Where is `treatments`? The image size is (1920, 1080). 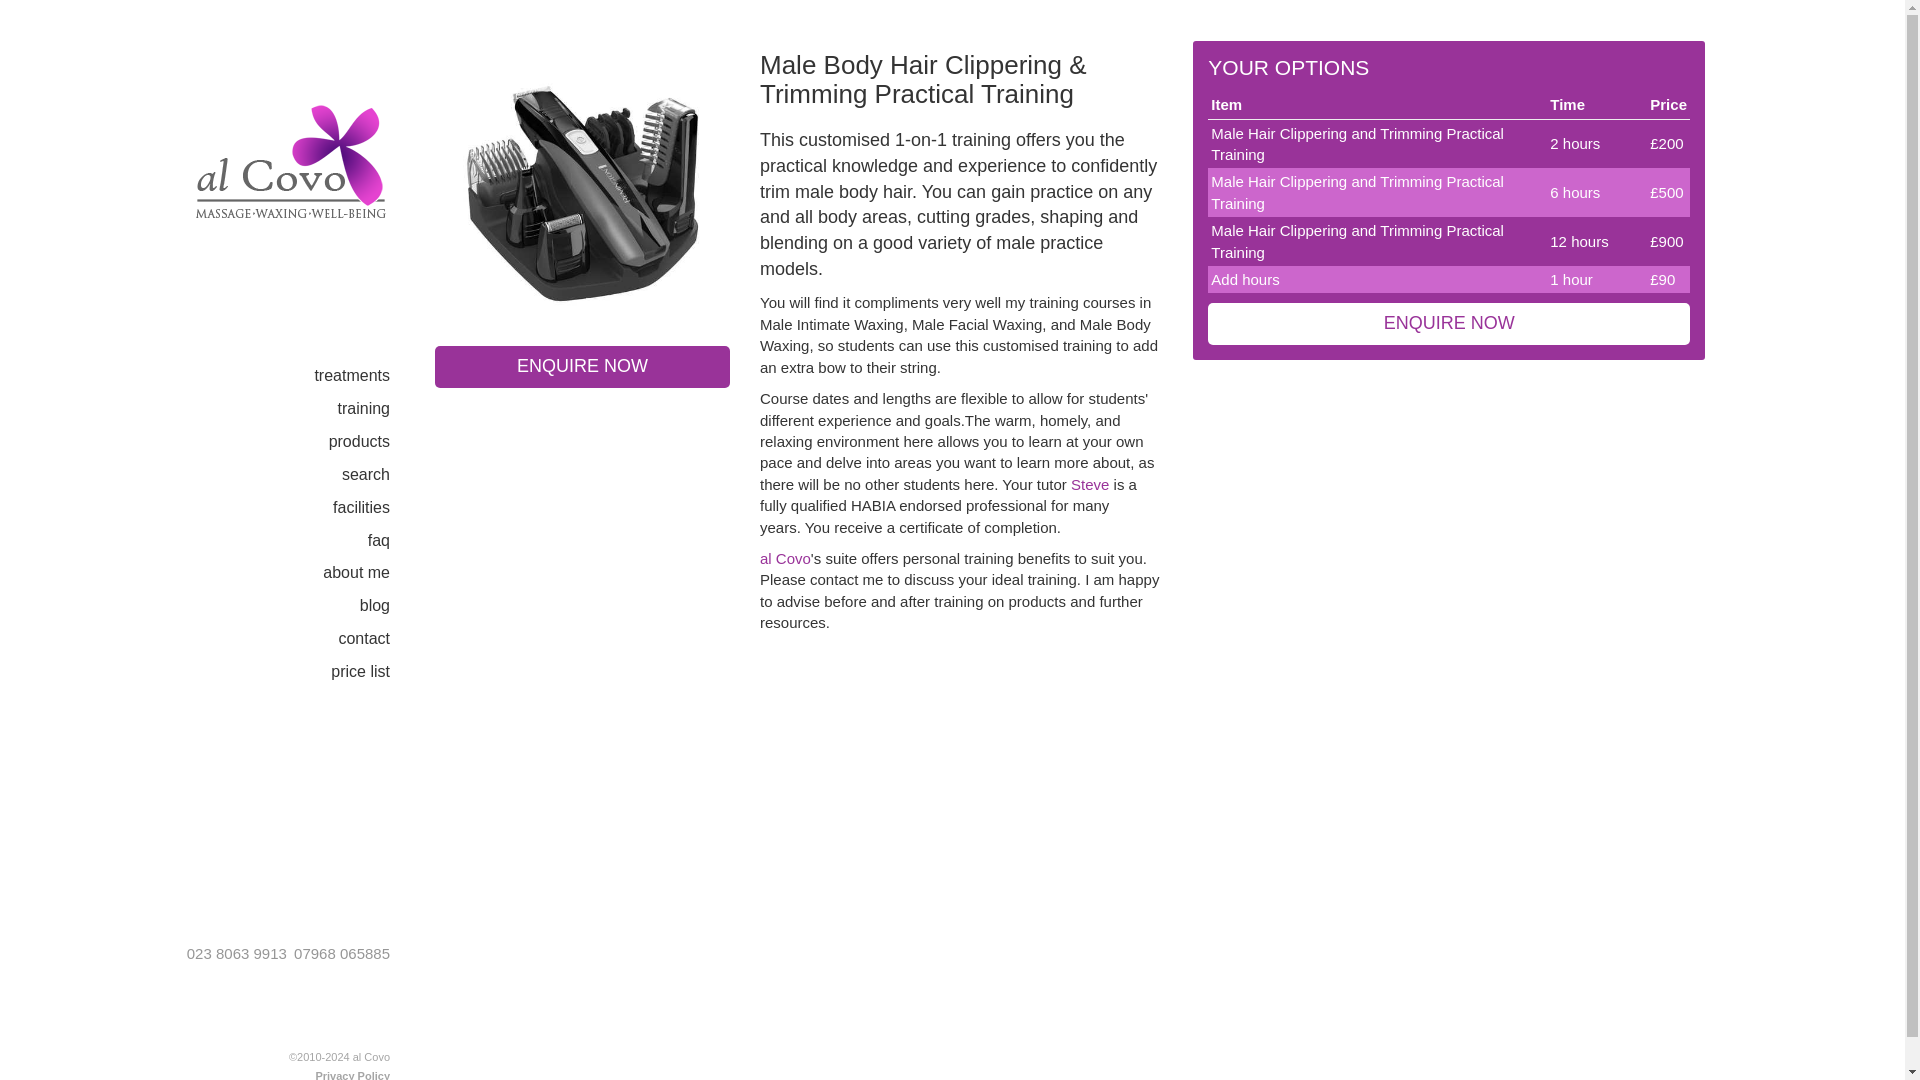
treatments is located at coordinates (367, 376).